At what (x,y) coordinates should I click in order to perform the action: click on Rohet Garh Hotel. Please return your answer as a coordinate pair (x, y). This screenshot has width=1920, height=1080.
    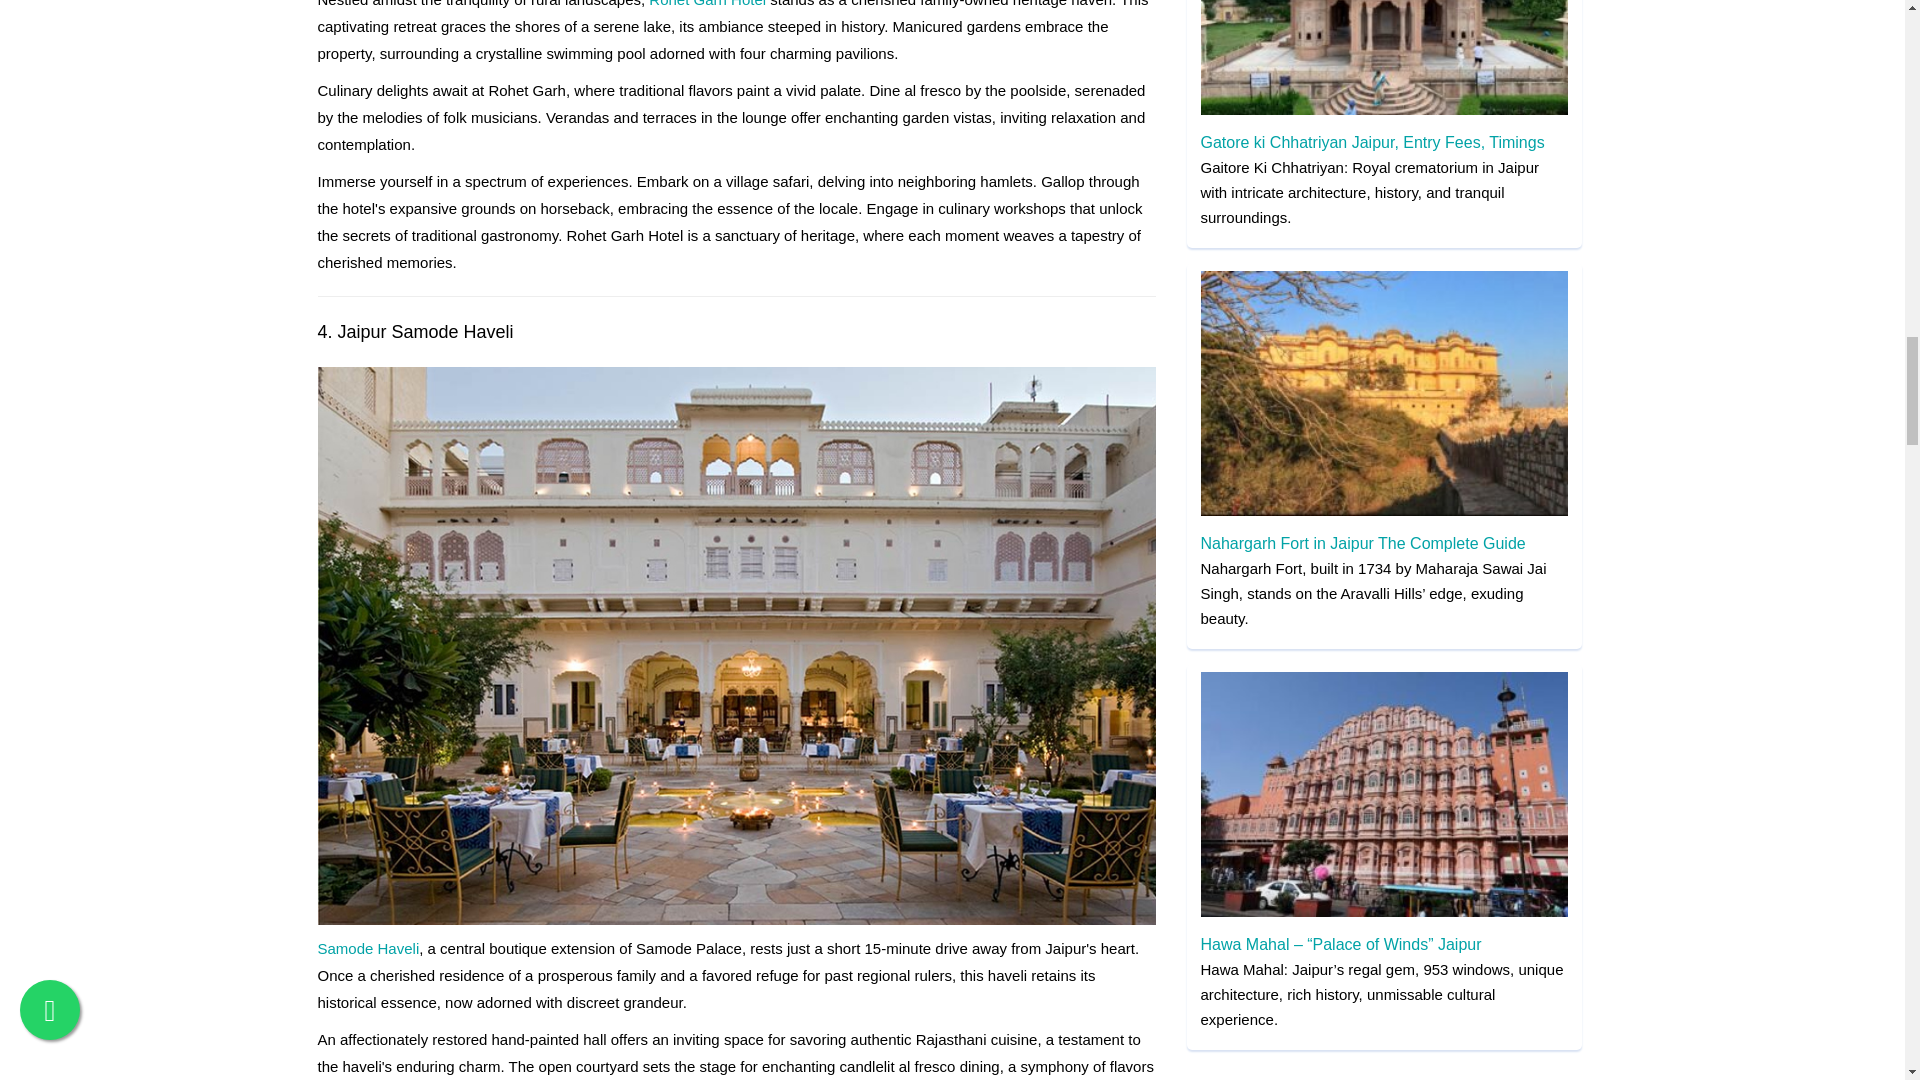
    Looking at the image, I should click on (707, 4).